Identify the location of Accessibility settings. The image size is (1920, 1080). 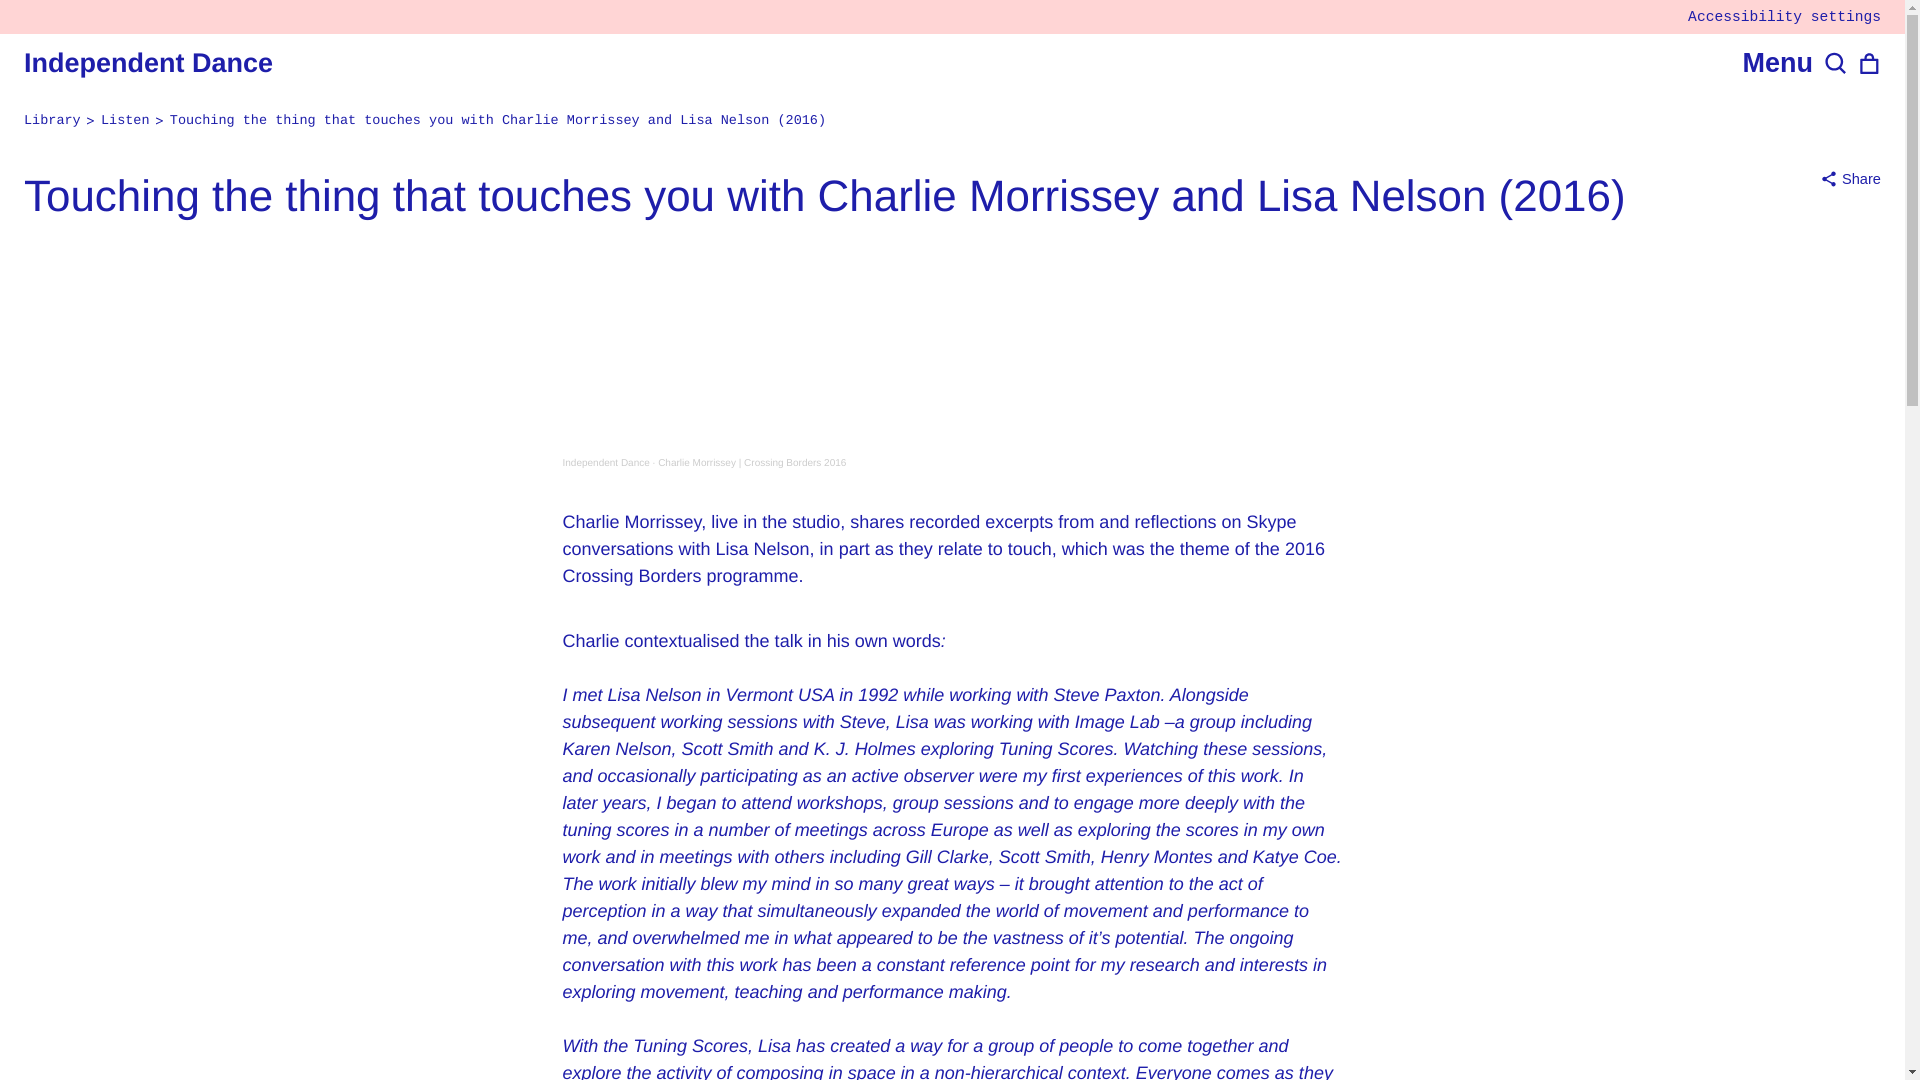
(1784, 16).